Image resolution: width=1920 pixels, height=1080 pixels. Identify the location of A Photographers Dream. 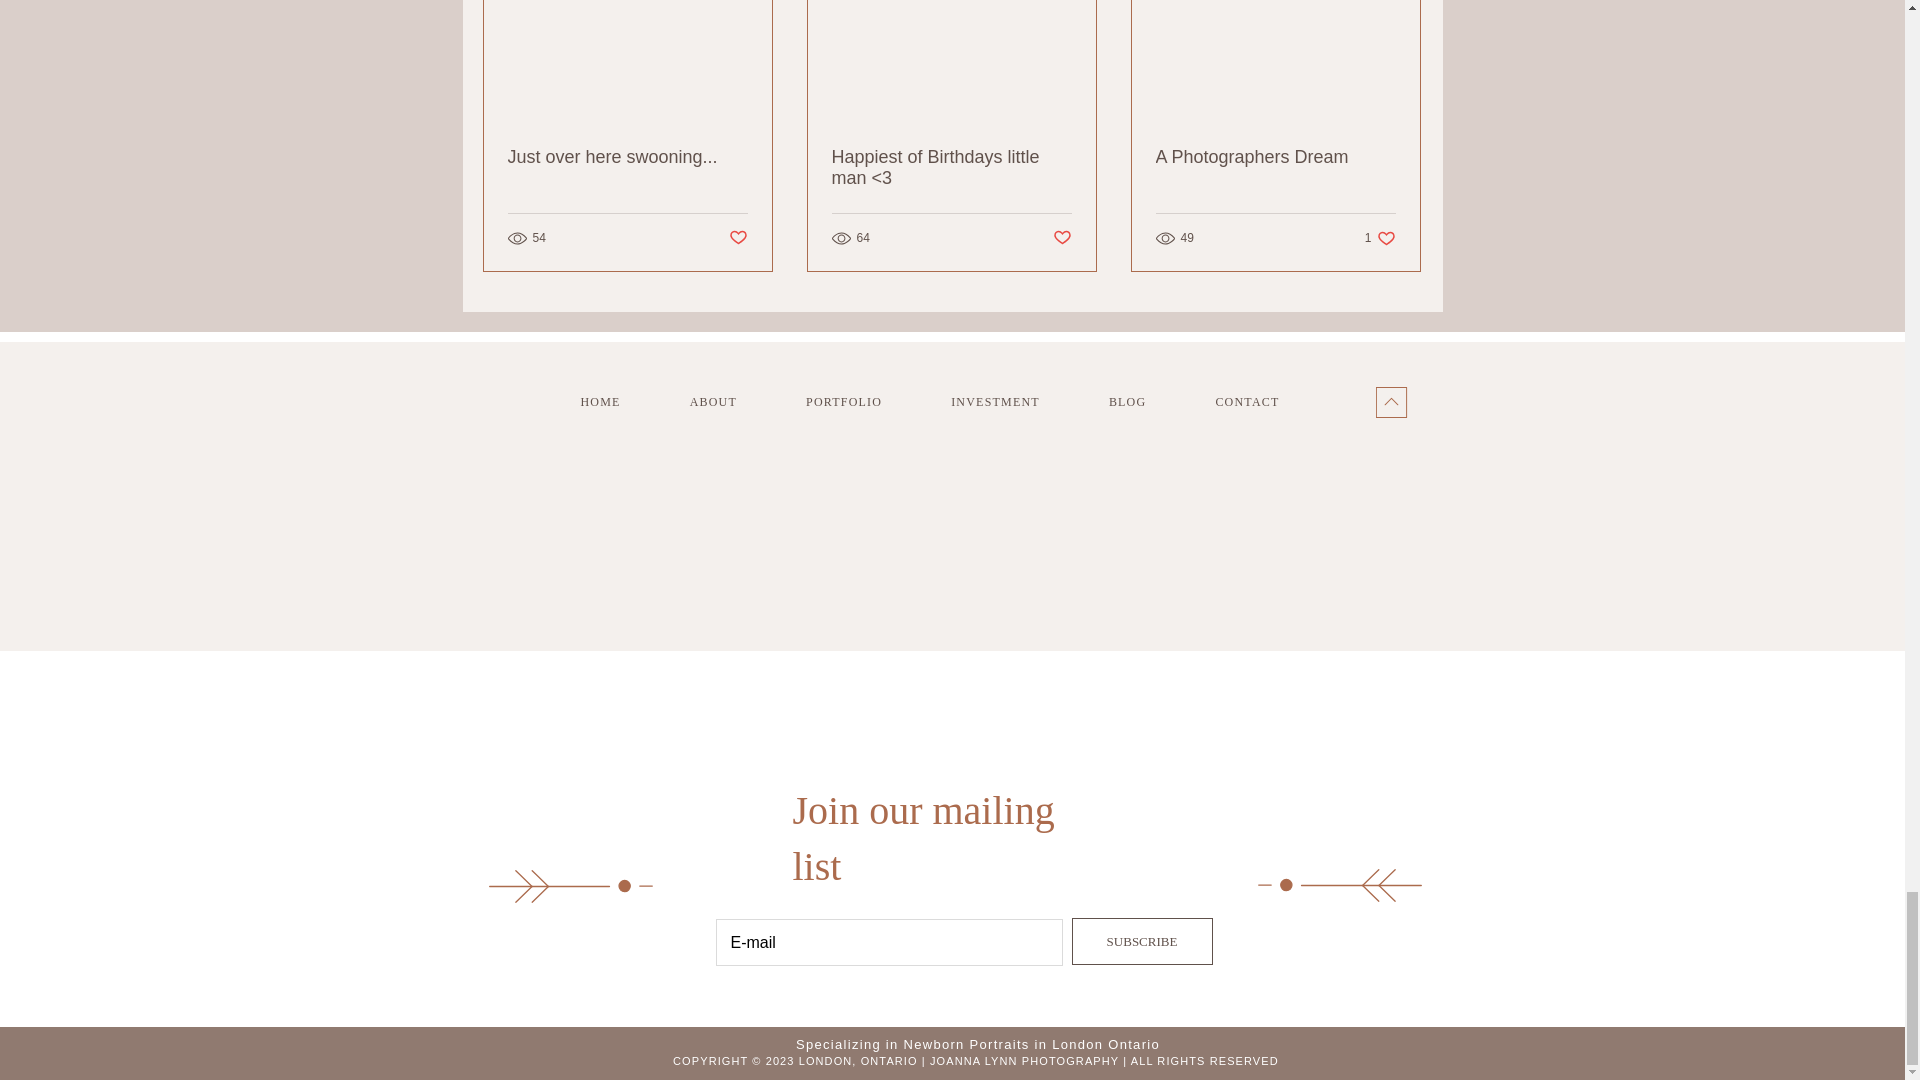
(1148, 402).